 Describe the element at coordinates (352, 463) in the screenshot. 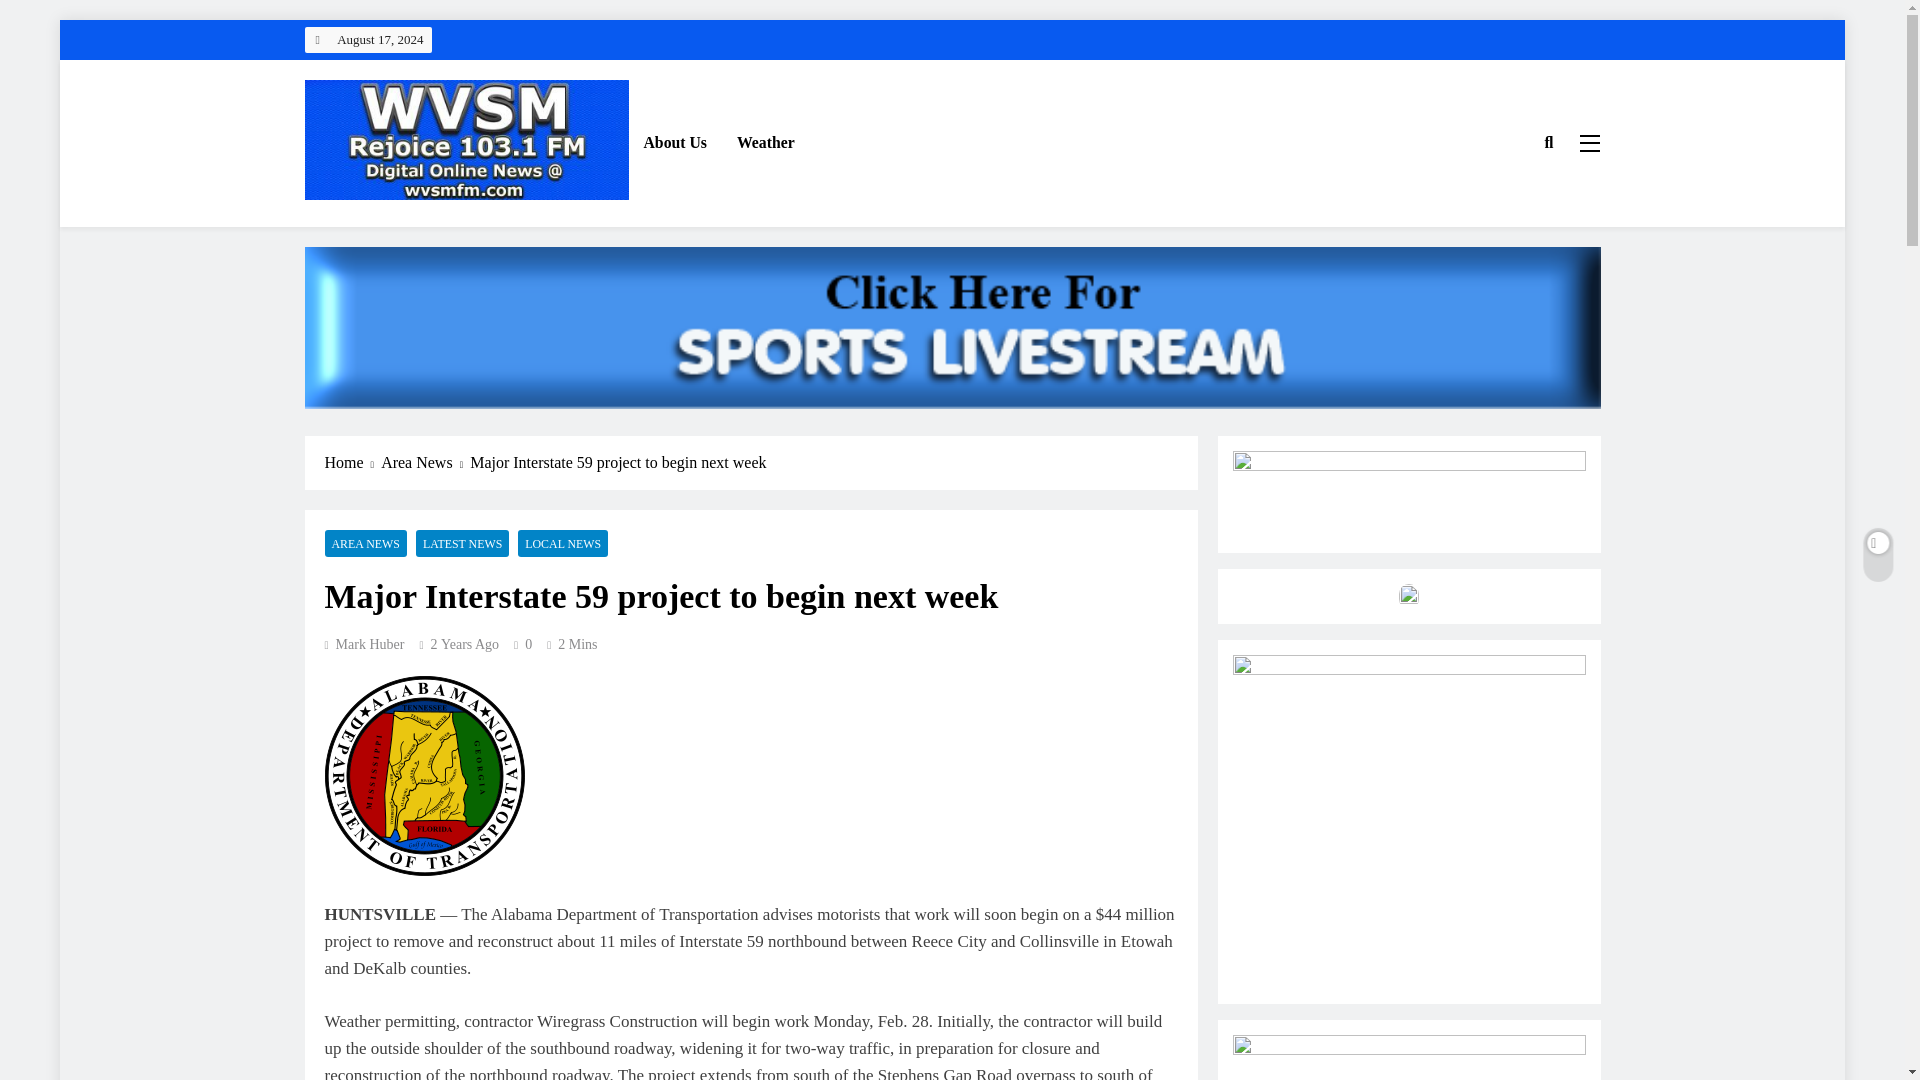

I see `Home` at that location.